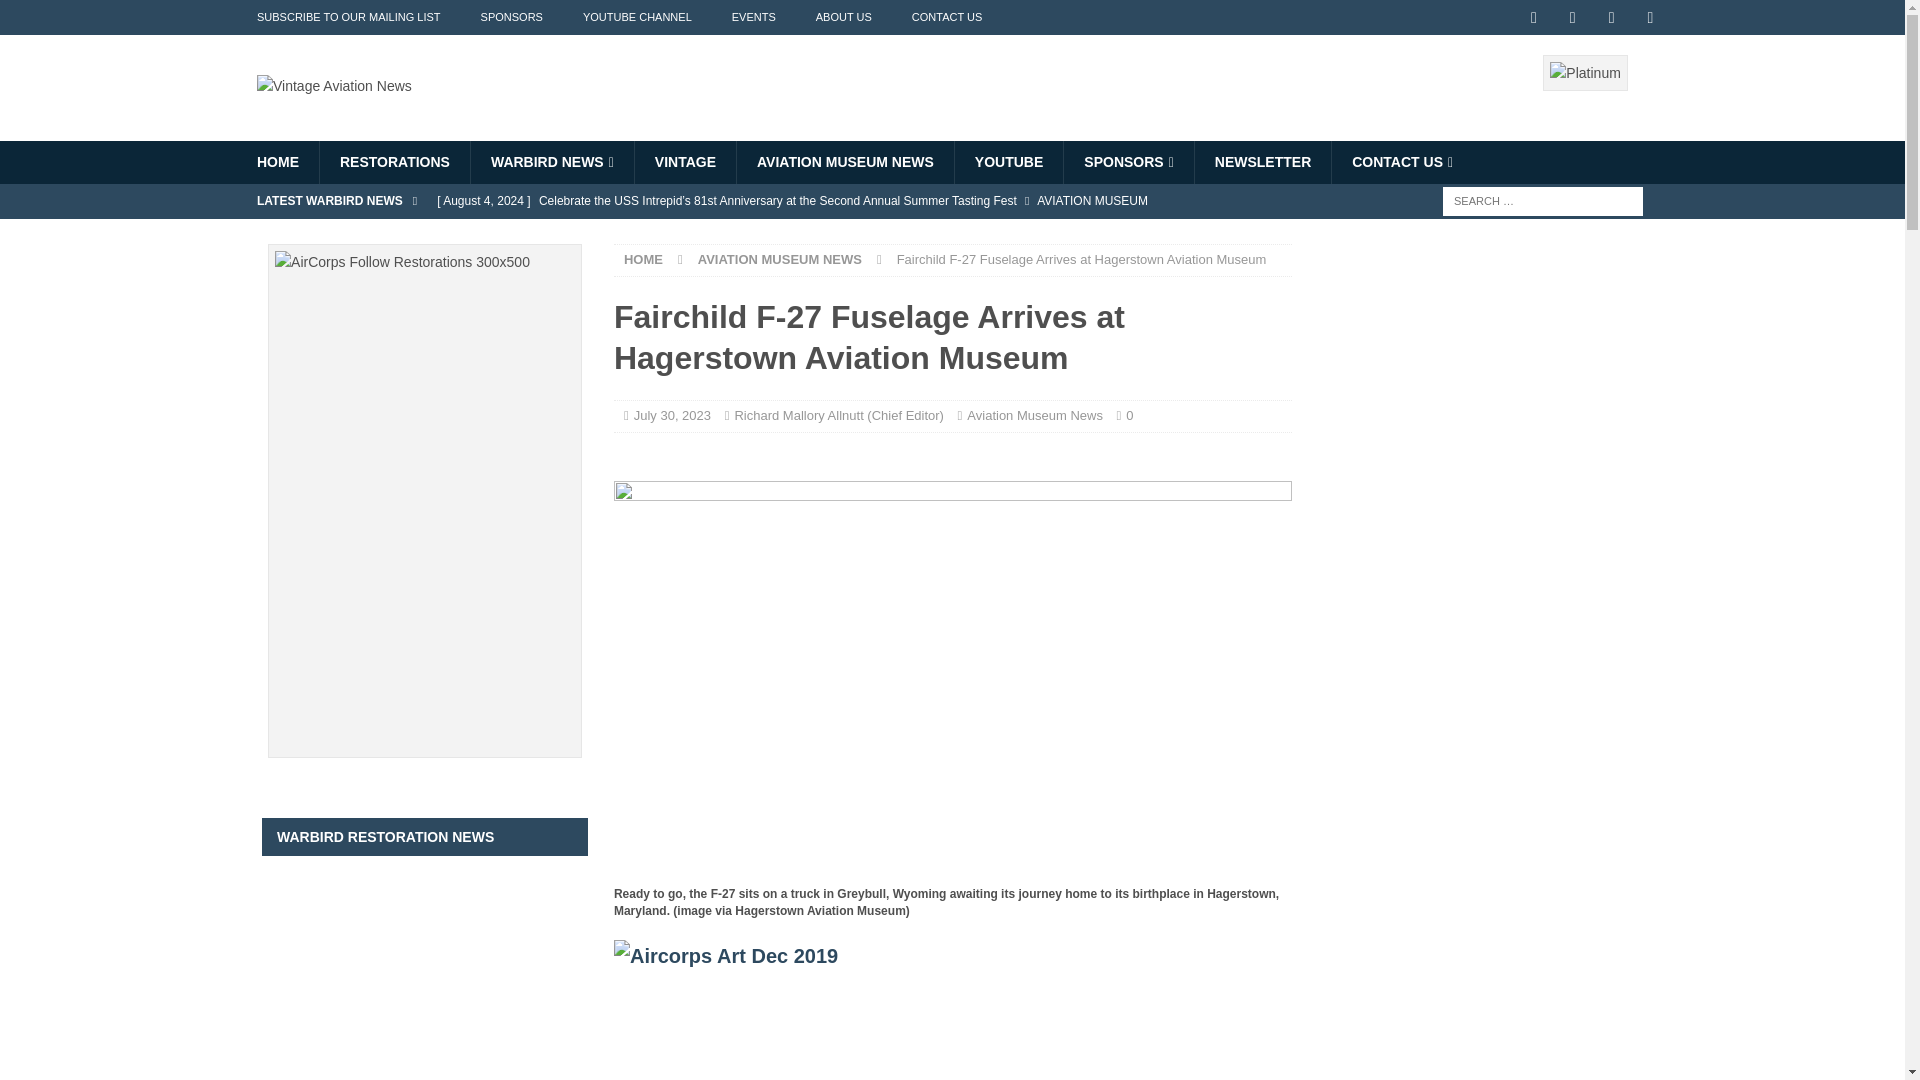 This screenshot has width=1920, height=1080. What do you see at coordinates (754, 17) in the screenshot?
I see `EVENTS` at bounding box center [754, 17].